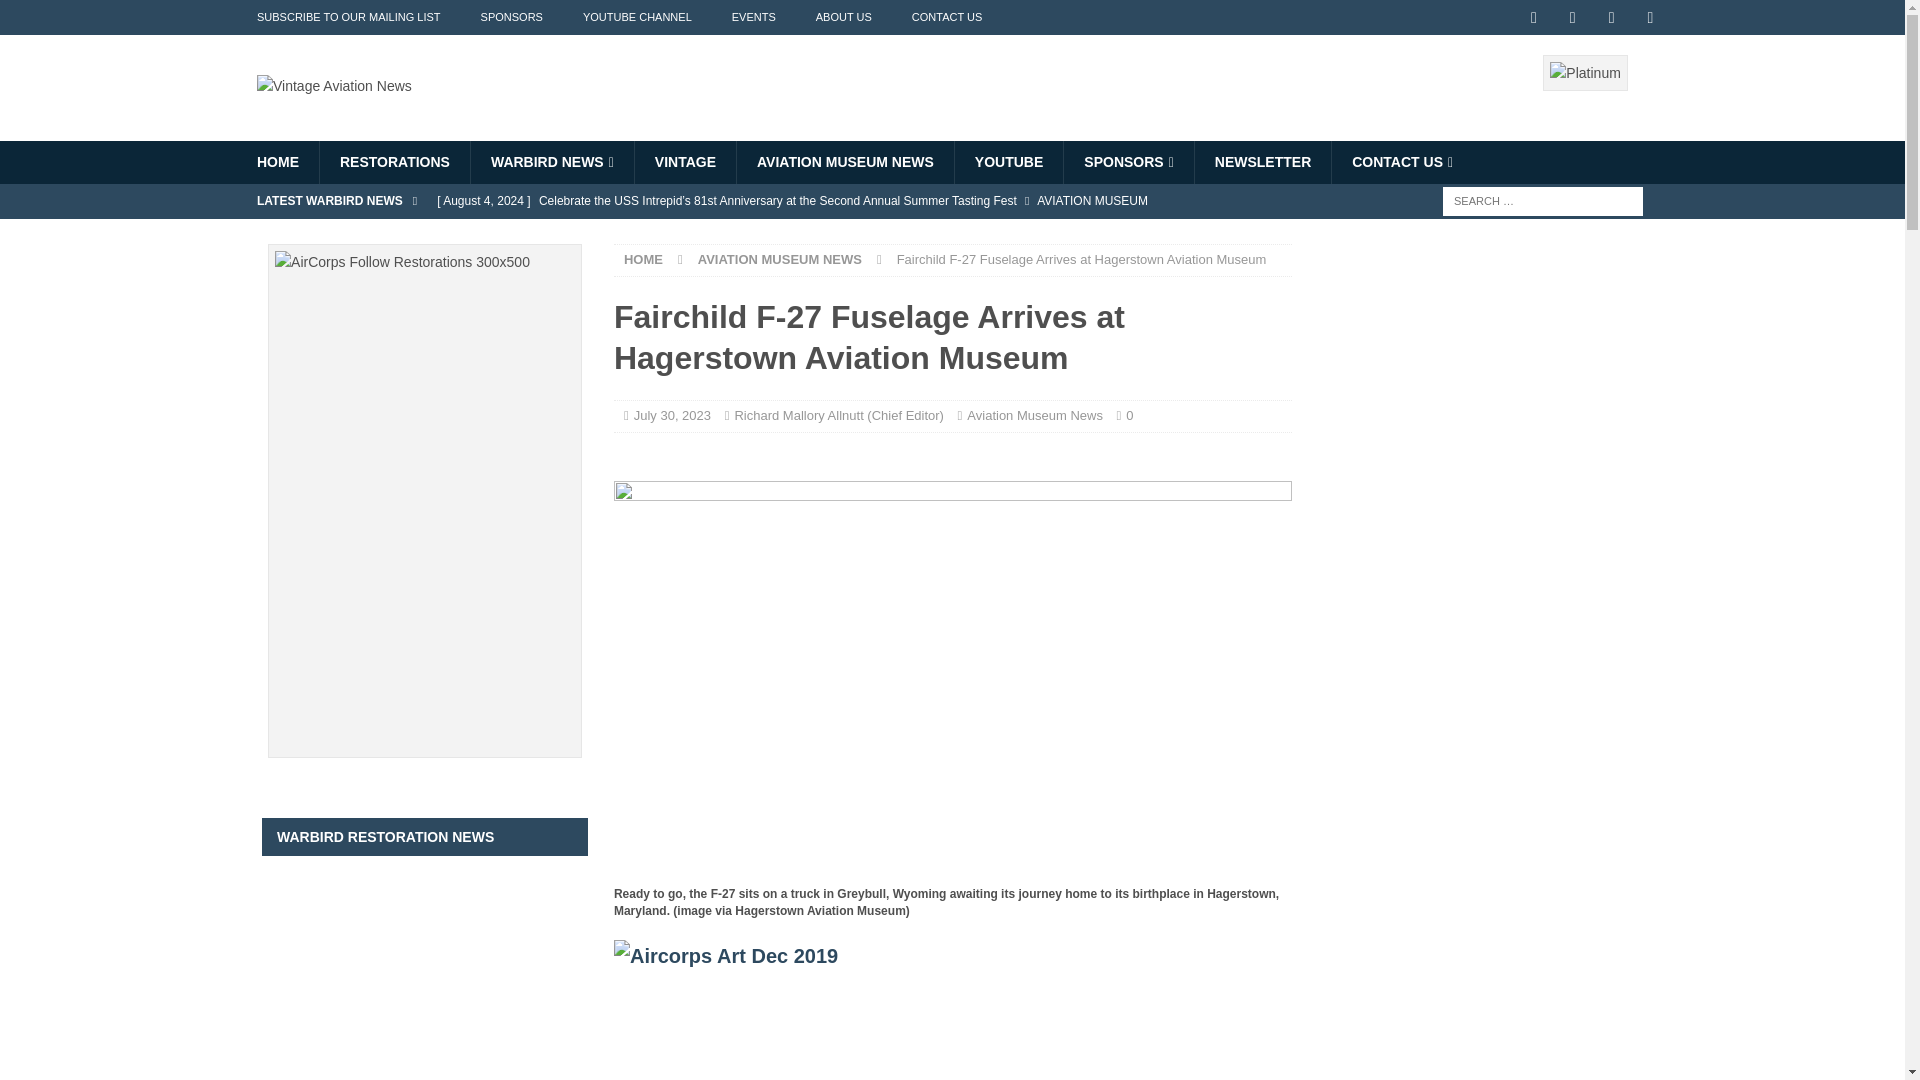 This screenshot has width=1920, height=1080. What do you see at coordinates (754, 17) in the screenshot?
I see `EVENTS` at bounding box center [754, 17].